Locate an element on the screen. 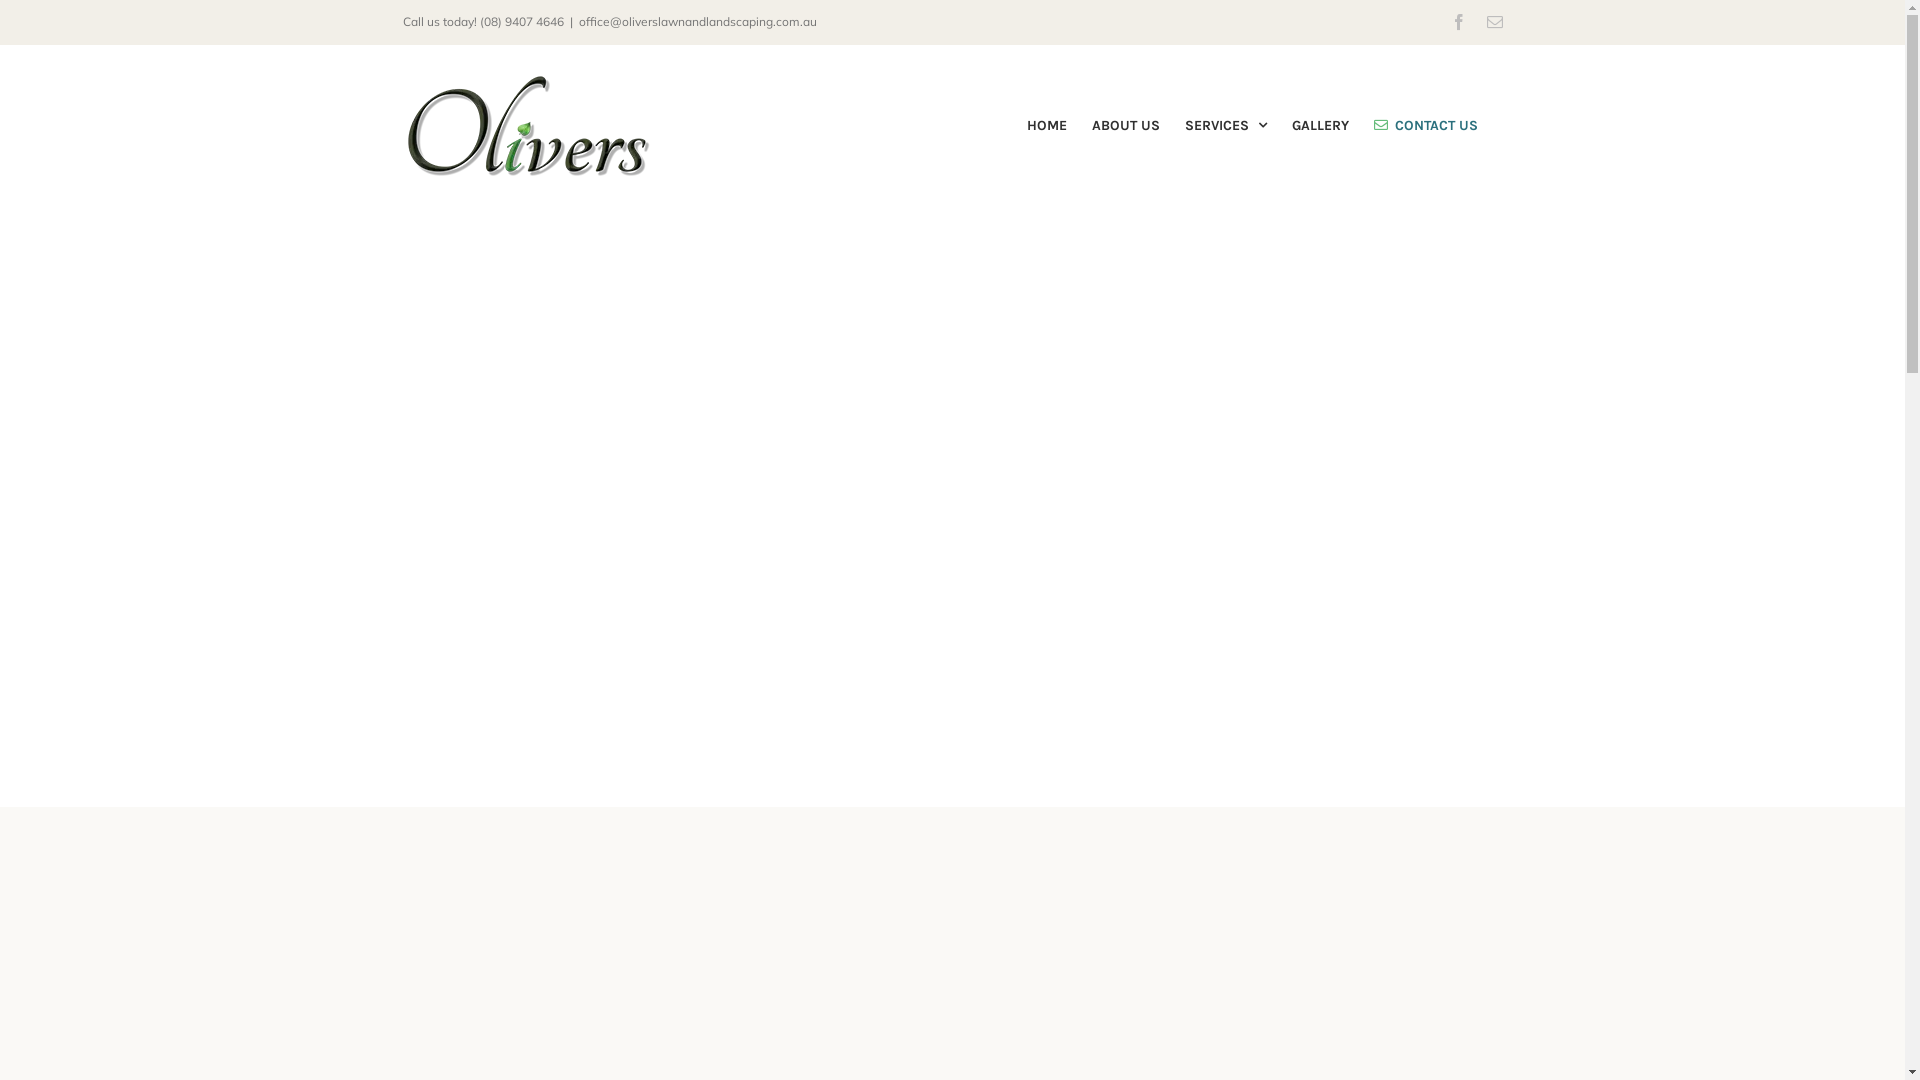  Call us today! (08) 9407 4646 is located at coordinates (482, 22).